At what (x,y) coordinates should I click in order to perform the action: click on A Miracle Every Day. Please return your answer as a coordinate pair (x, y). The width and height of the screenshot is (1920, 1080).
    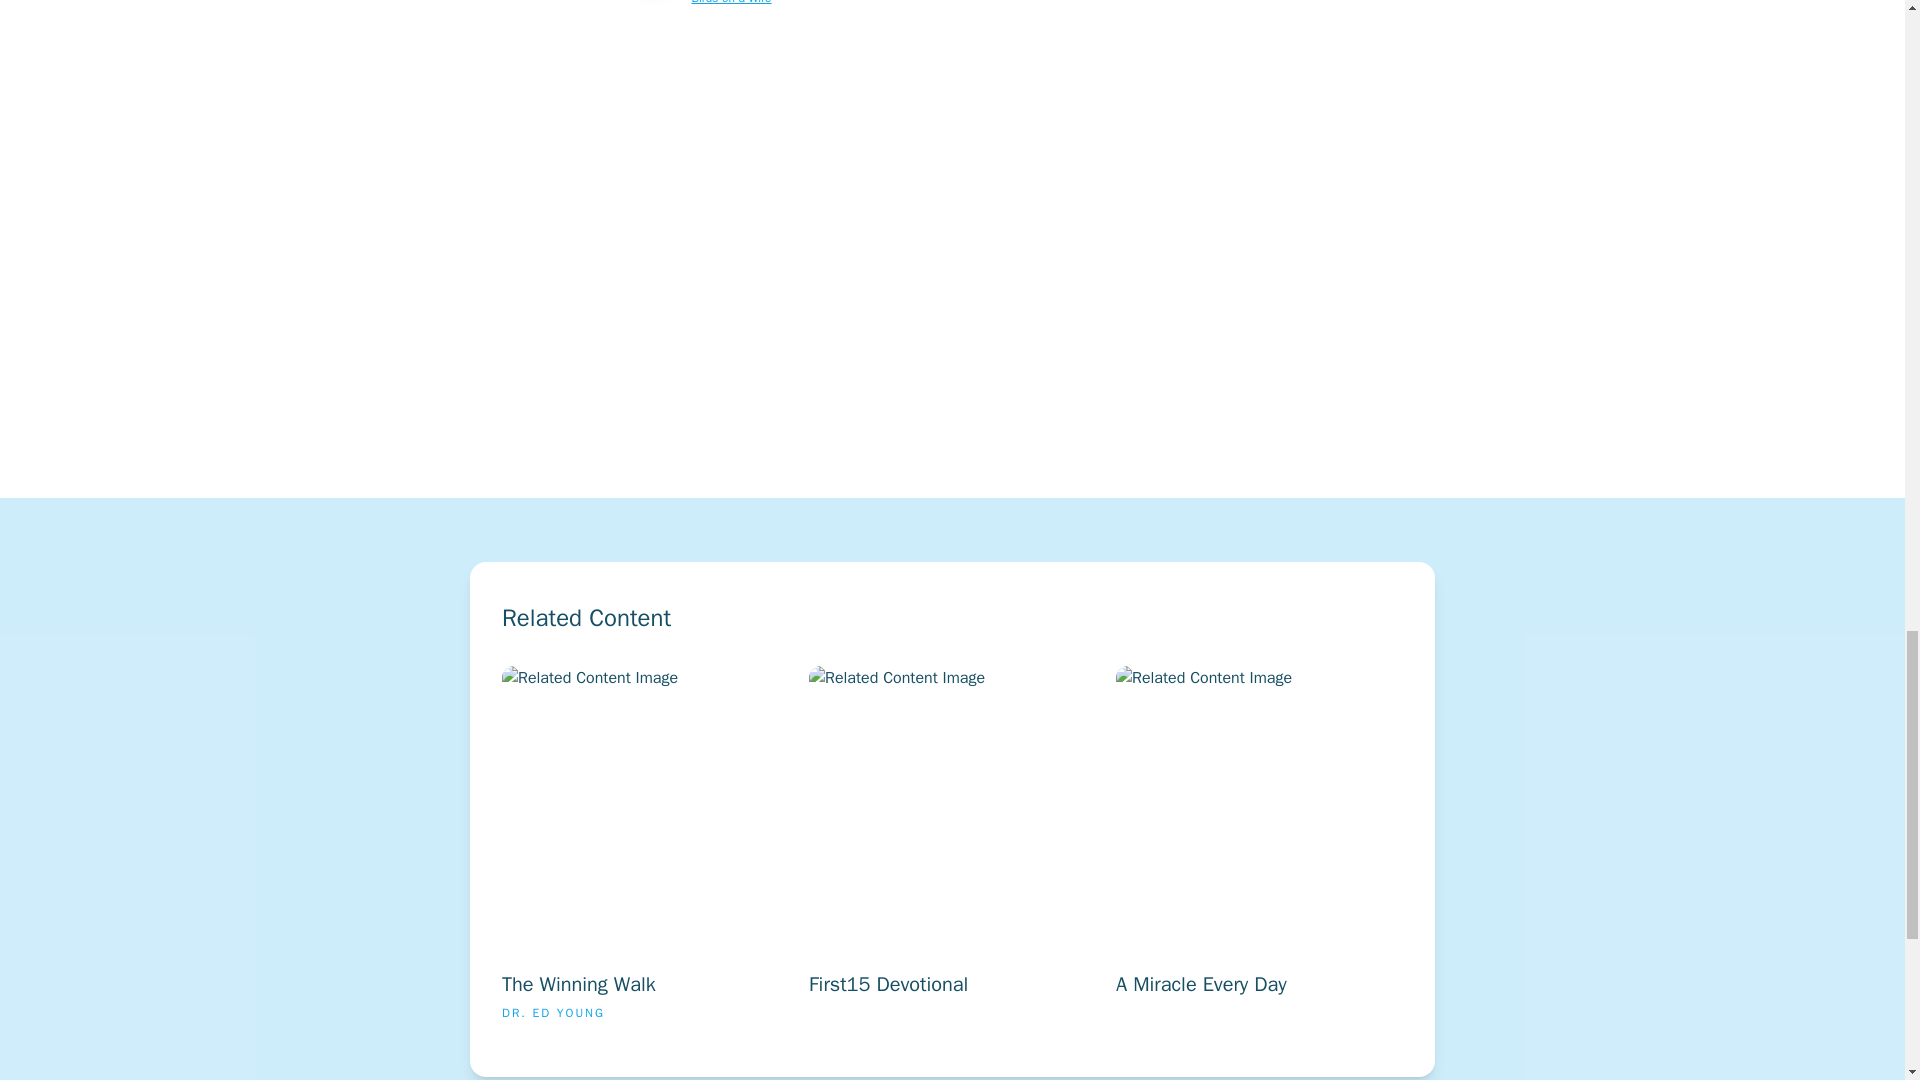
    Looking at the image, I should click on (1366, 851).